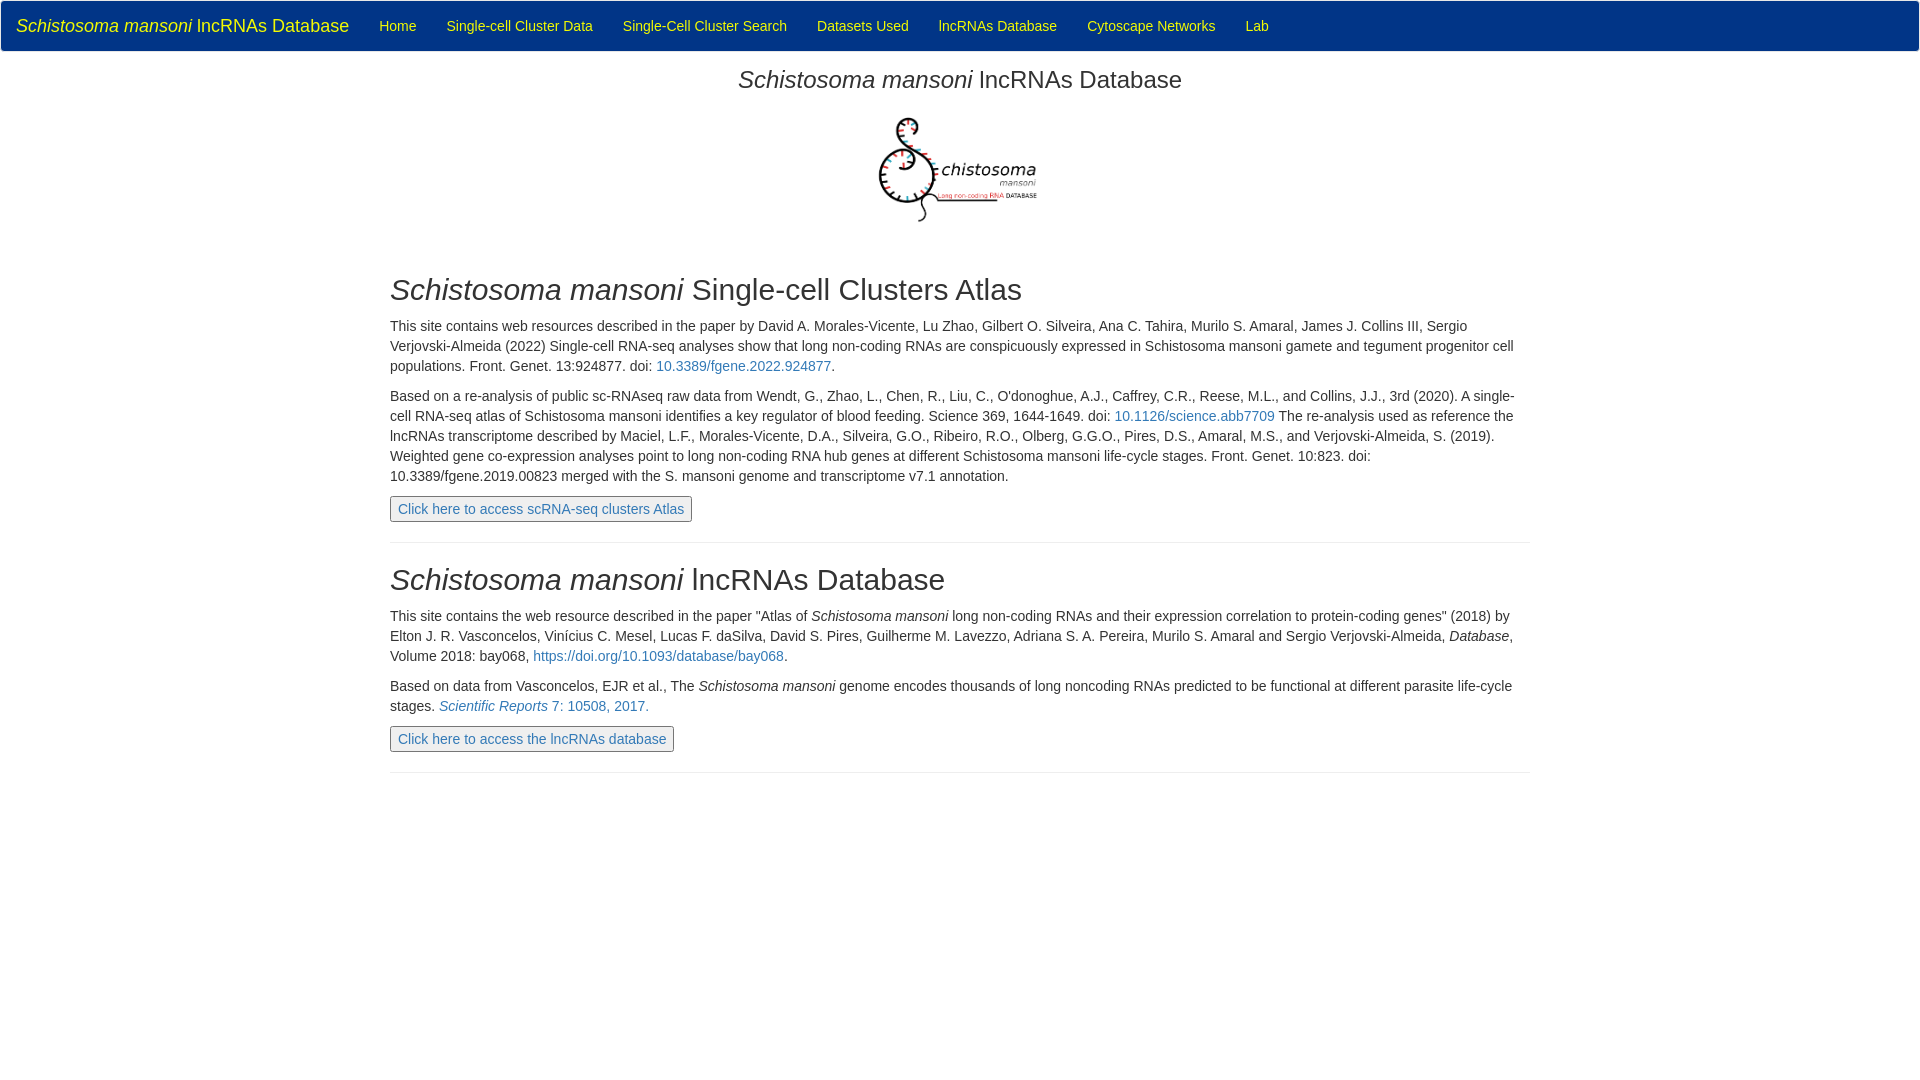 The height and width of the screenshot is (1080, 1920). Describe the element at coordinates (658, 656) in the screenshot. I see `https://doi.org/10.1093/database/bay068` at that location.